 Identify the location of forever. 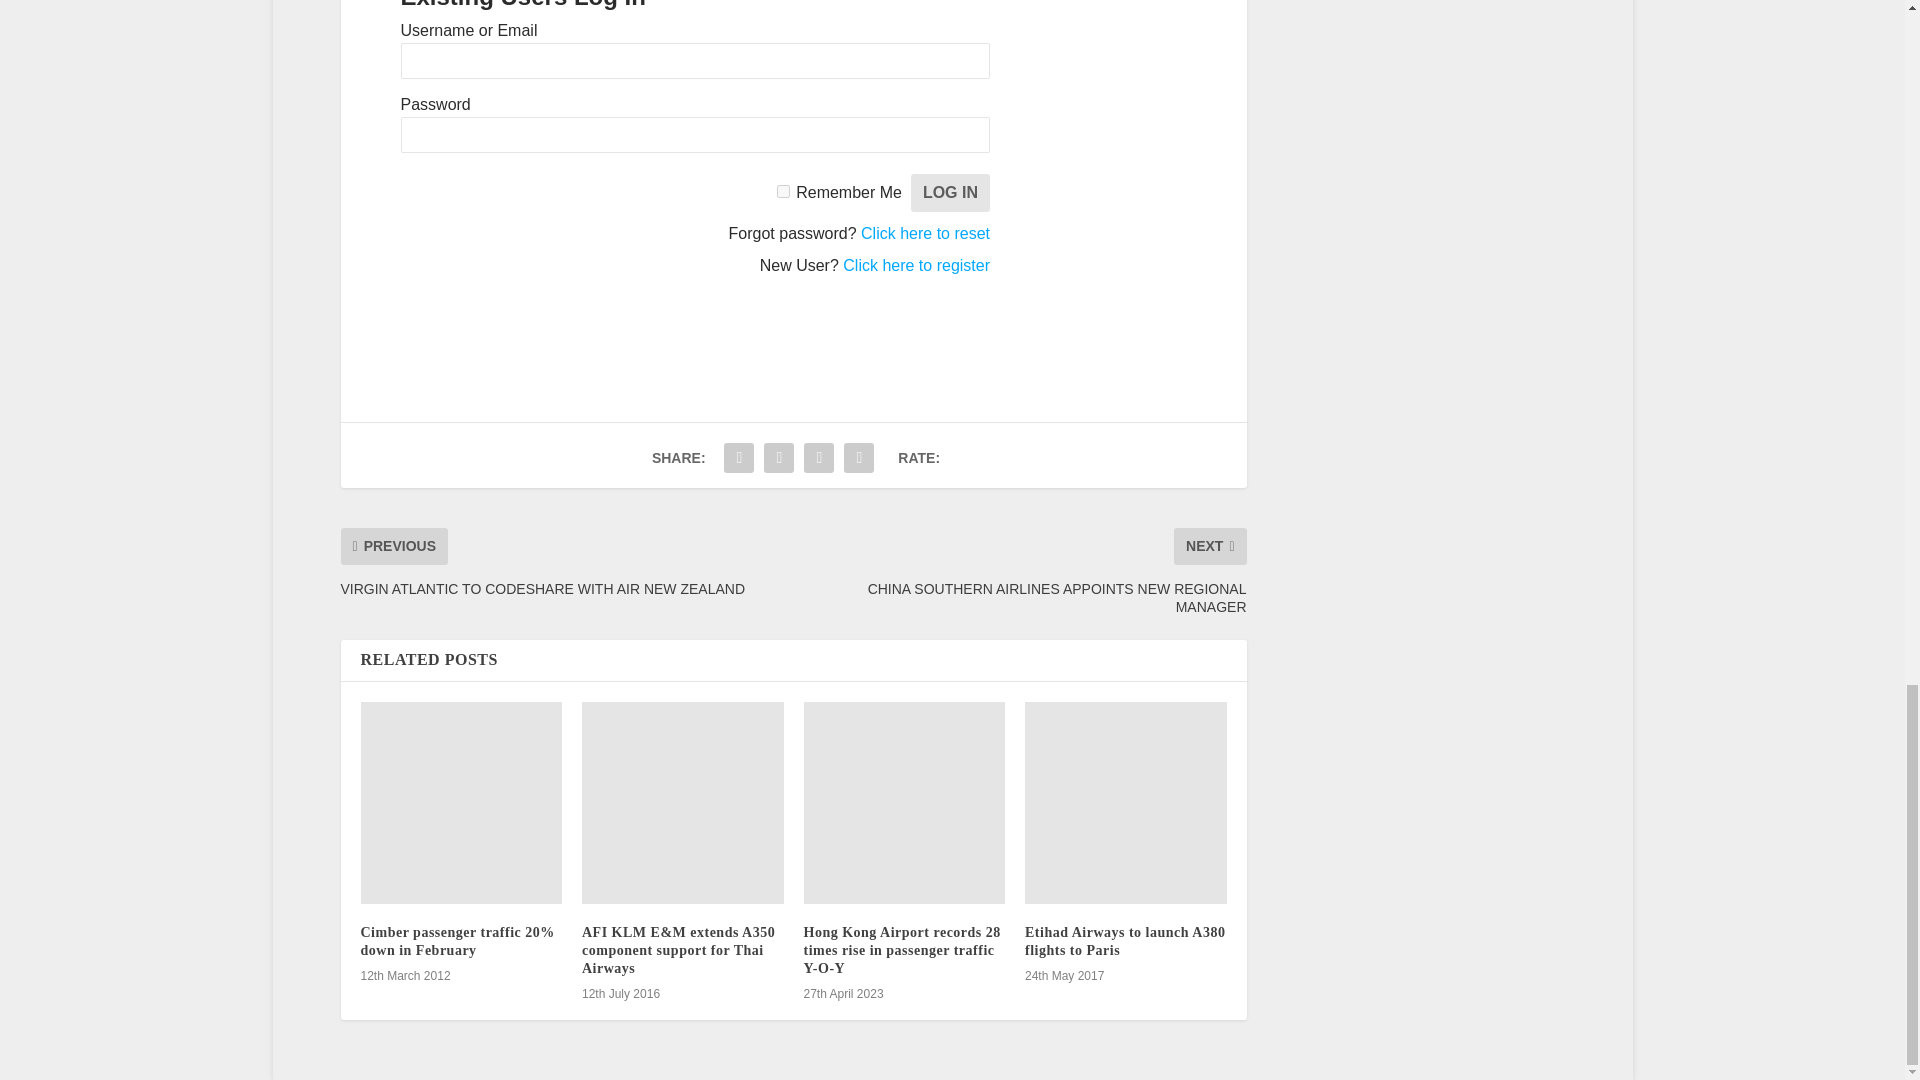
(783, 190).